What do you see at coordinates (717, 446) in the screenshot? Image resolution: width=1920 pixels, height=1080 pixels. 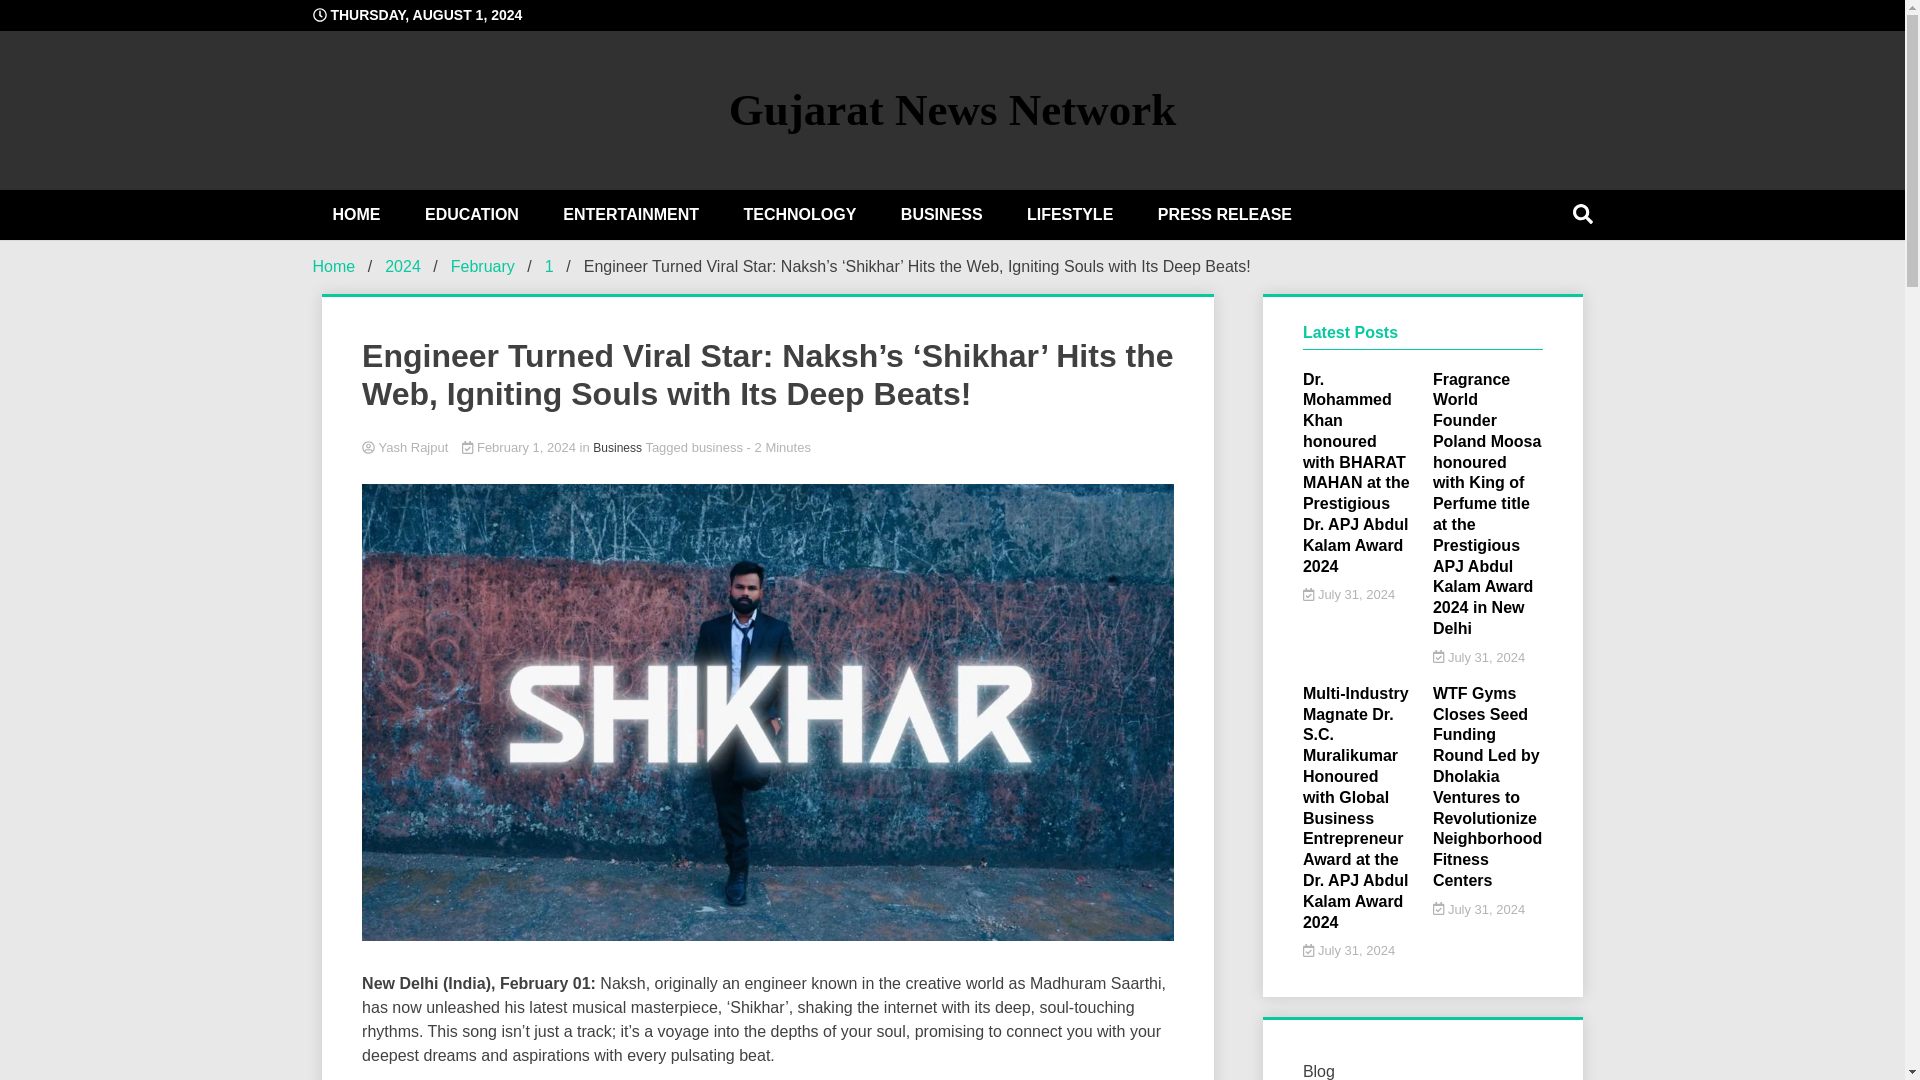 I see `business` at bounding box center [717, 446].